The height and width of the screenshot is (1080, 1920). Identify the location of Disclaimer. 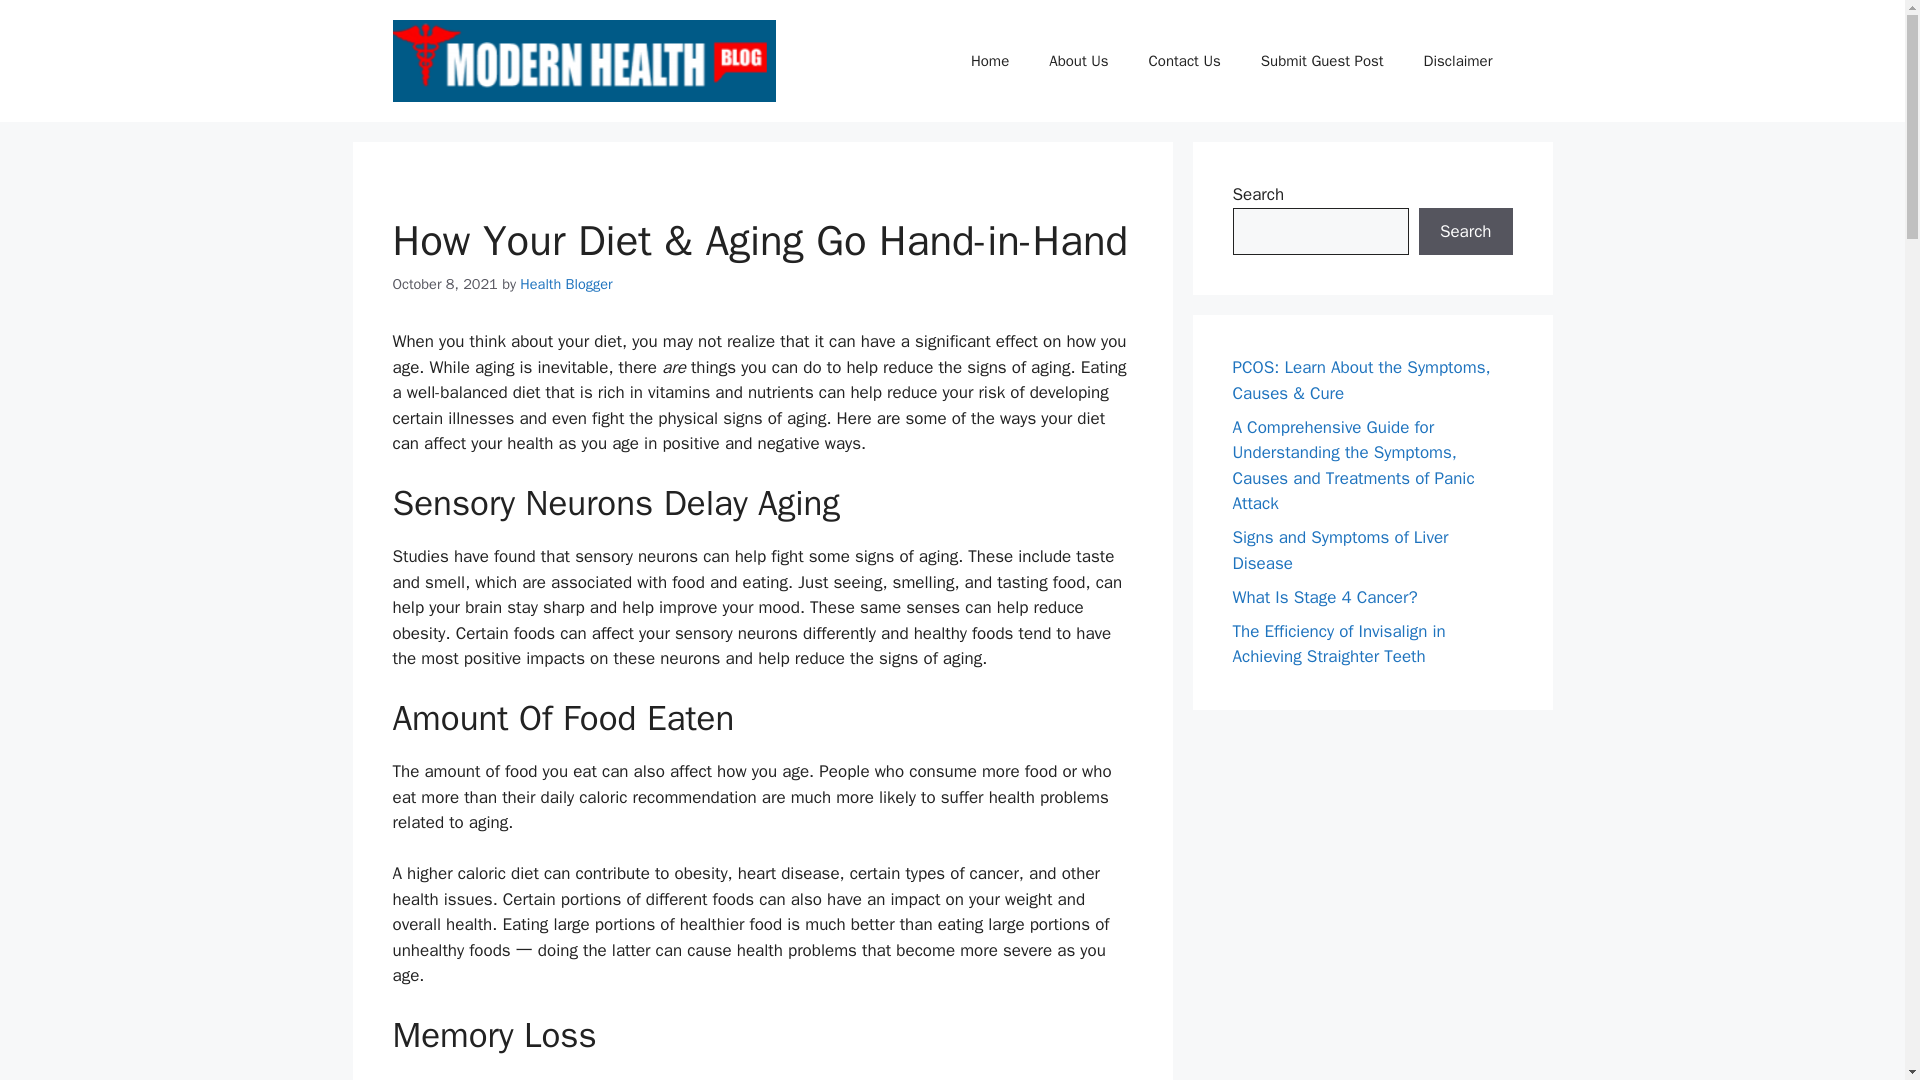
(1458, 60).